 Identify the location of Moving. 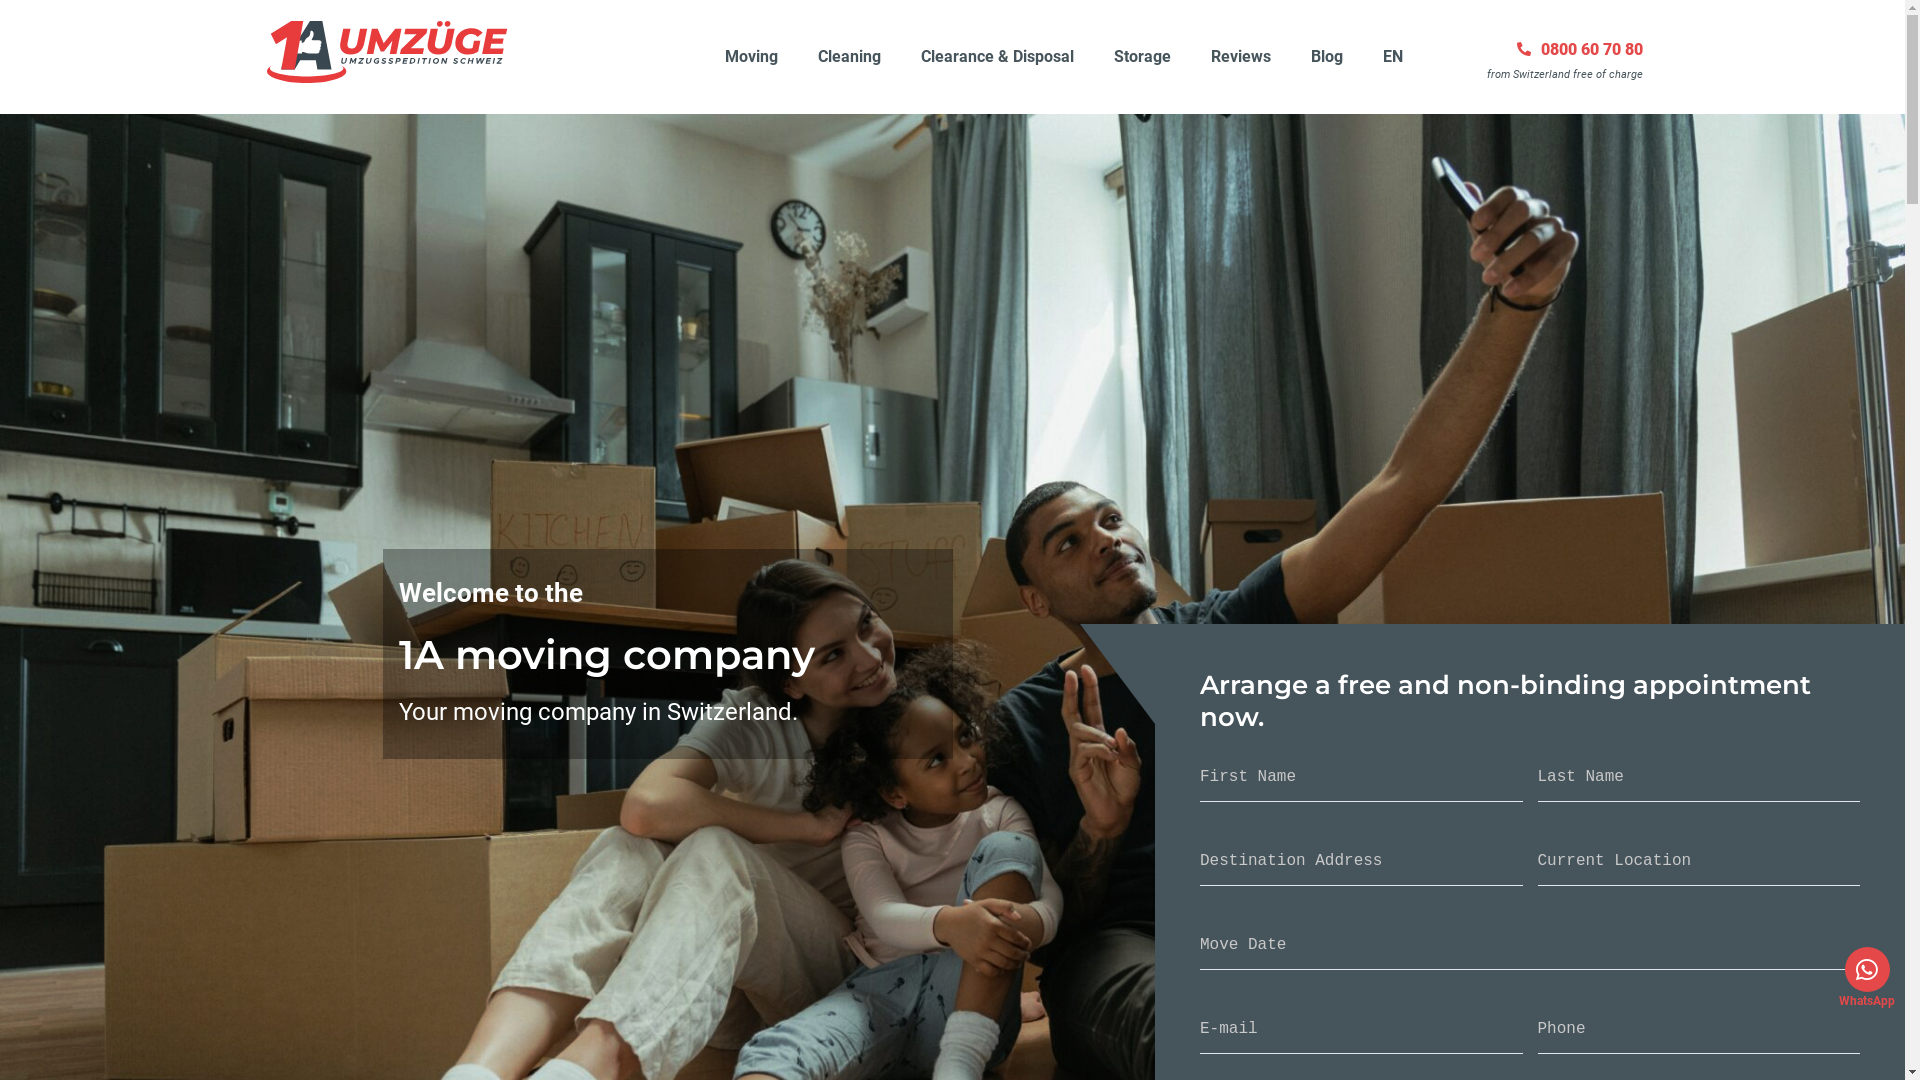
(752, 57).